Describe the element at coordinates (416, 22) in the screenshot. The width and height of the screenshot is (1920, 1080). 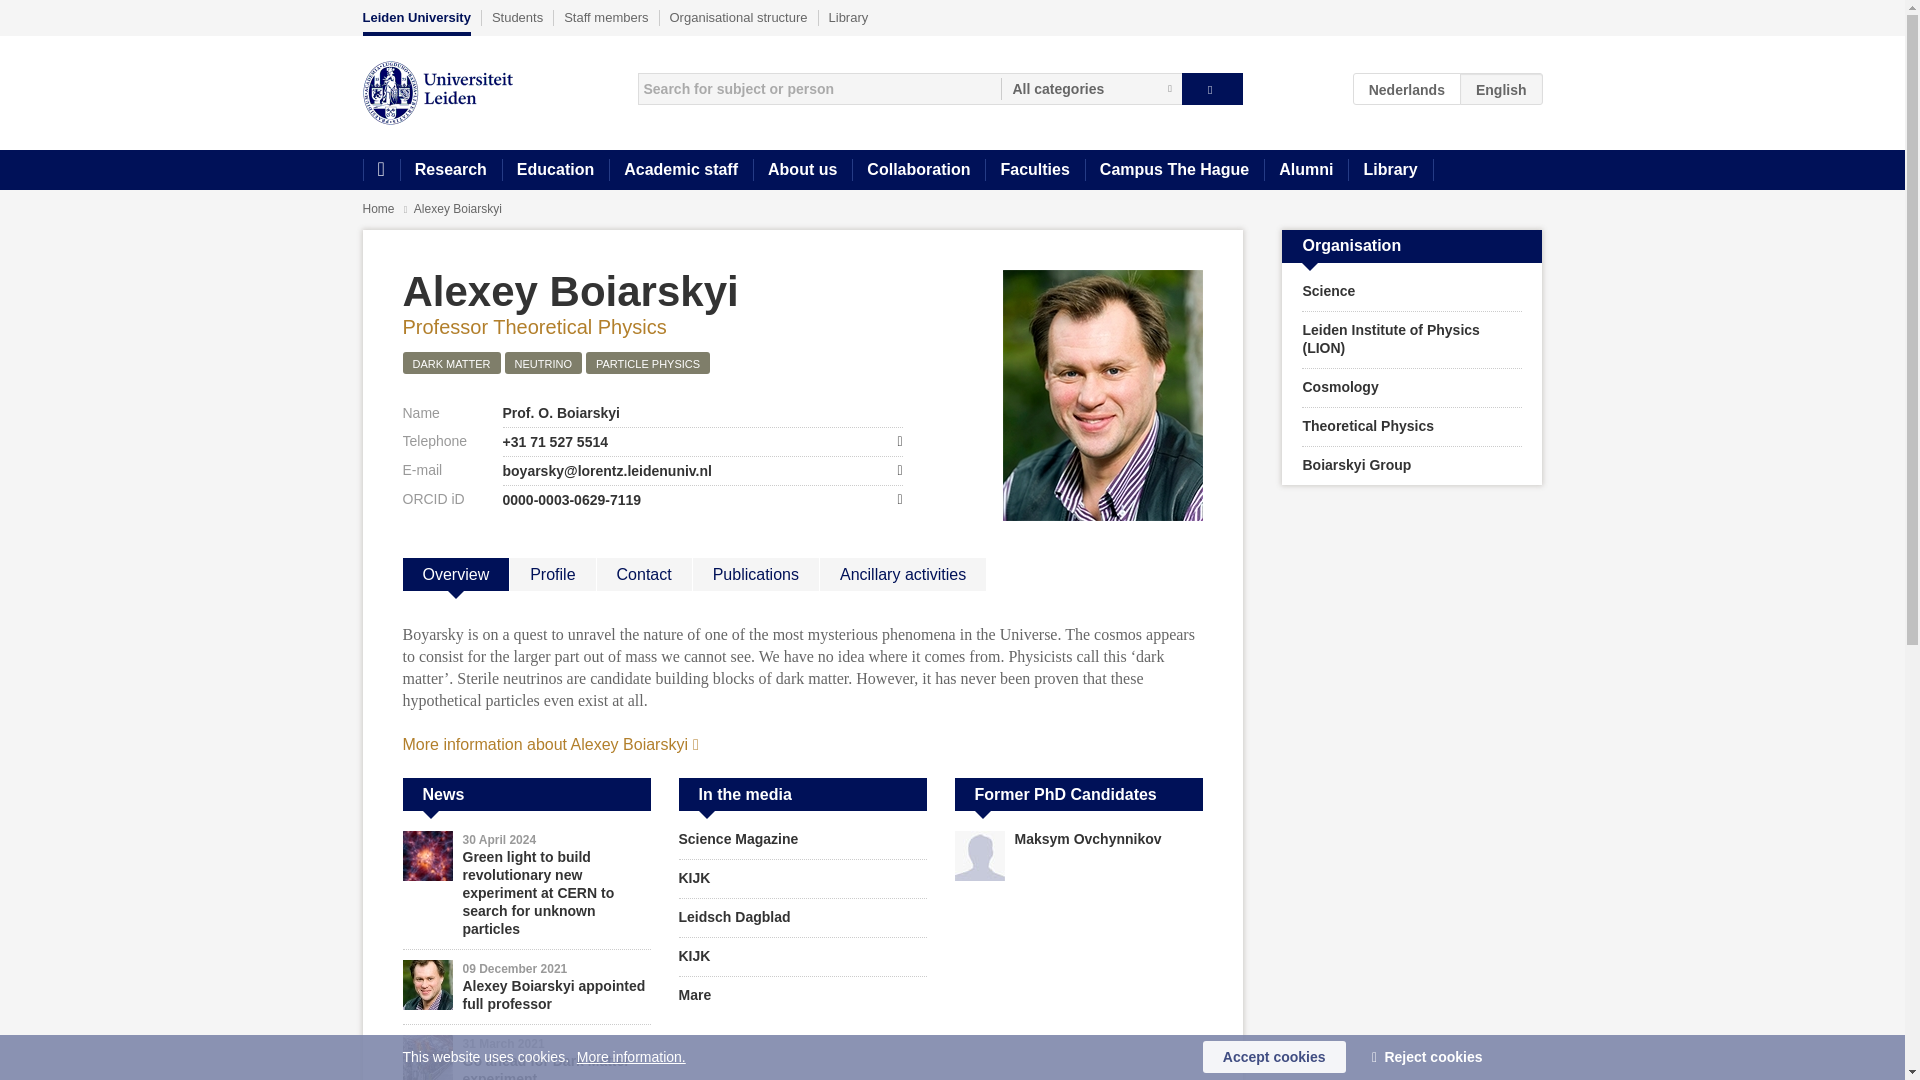
I see `Leiden University` at that location.